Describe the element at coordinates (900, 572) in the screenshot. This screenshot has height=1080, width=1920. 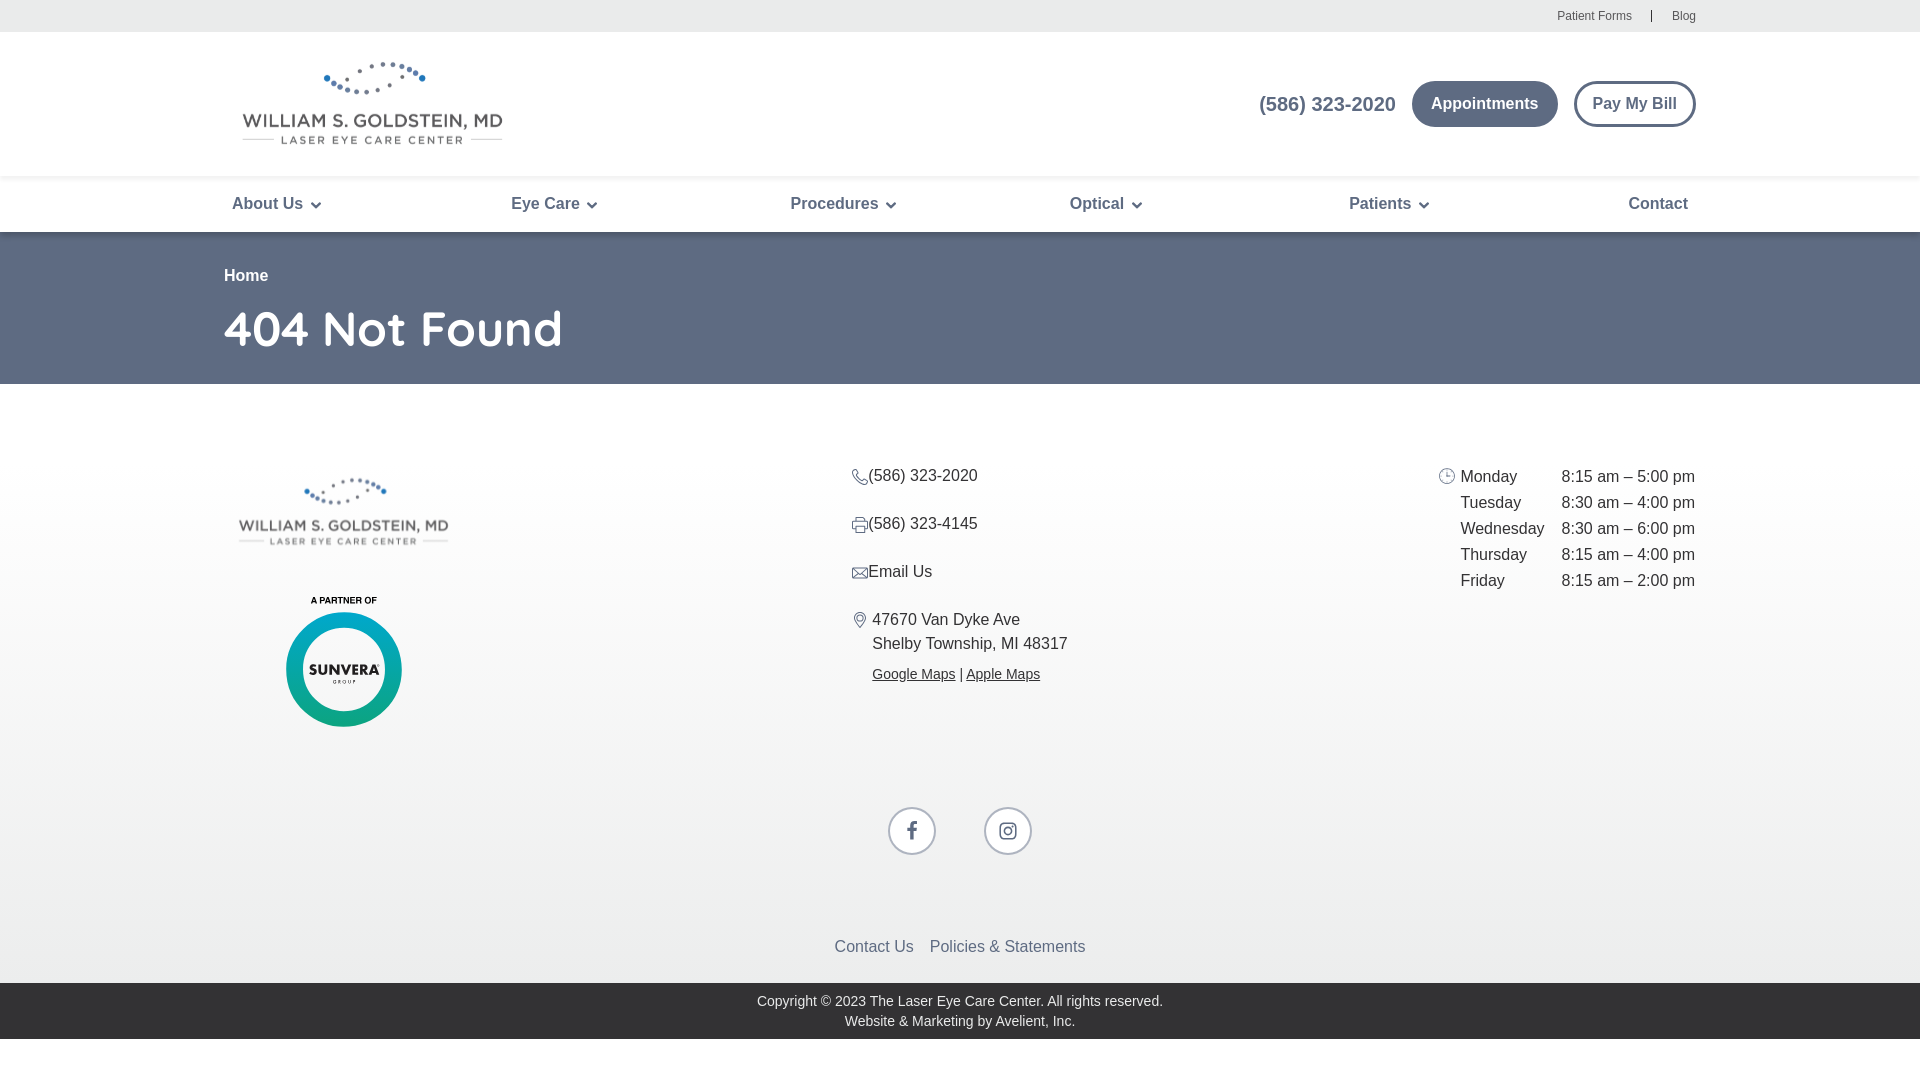
I see `Email Us` at that location.